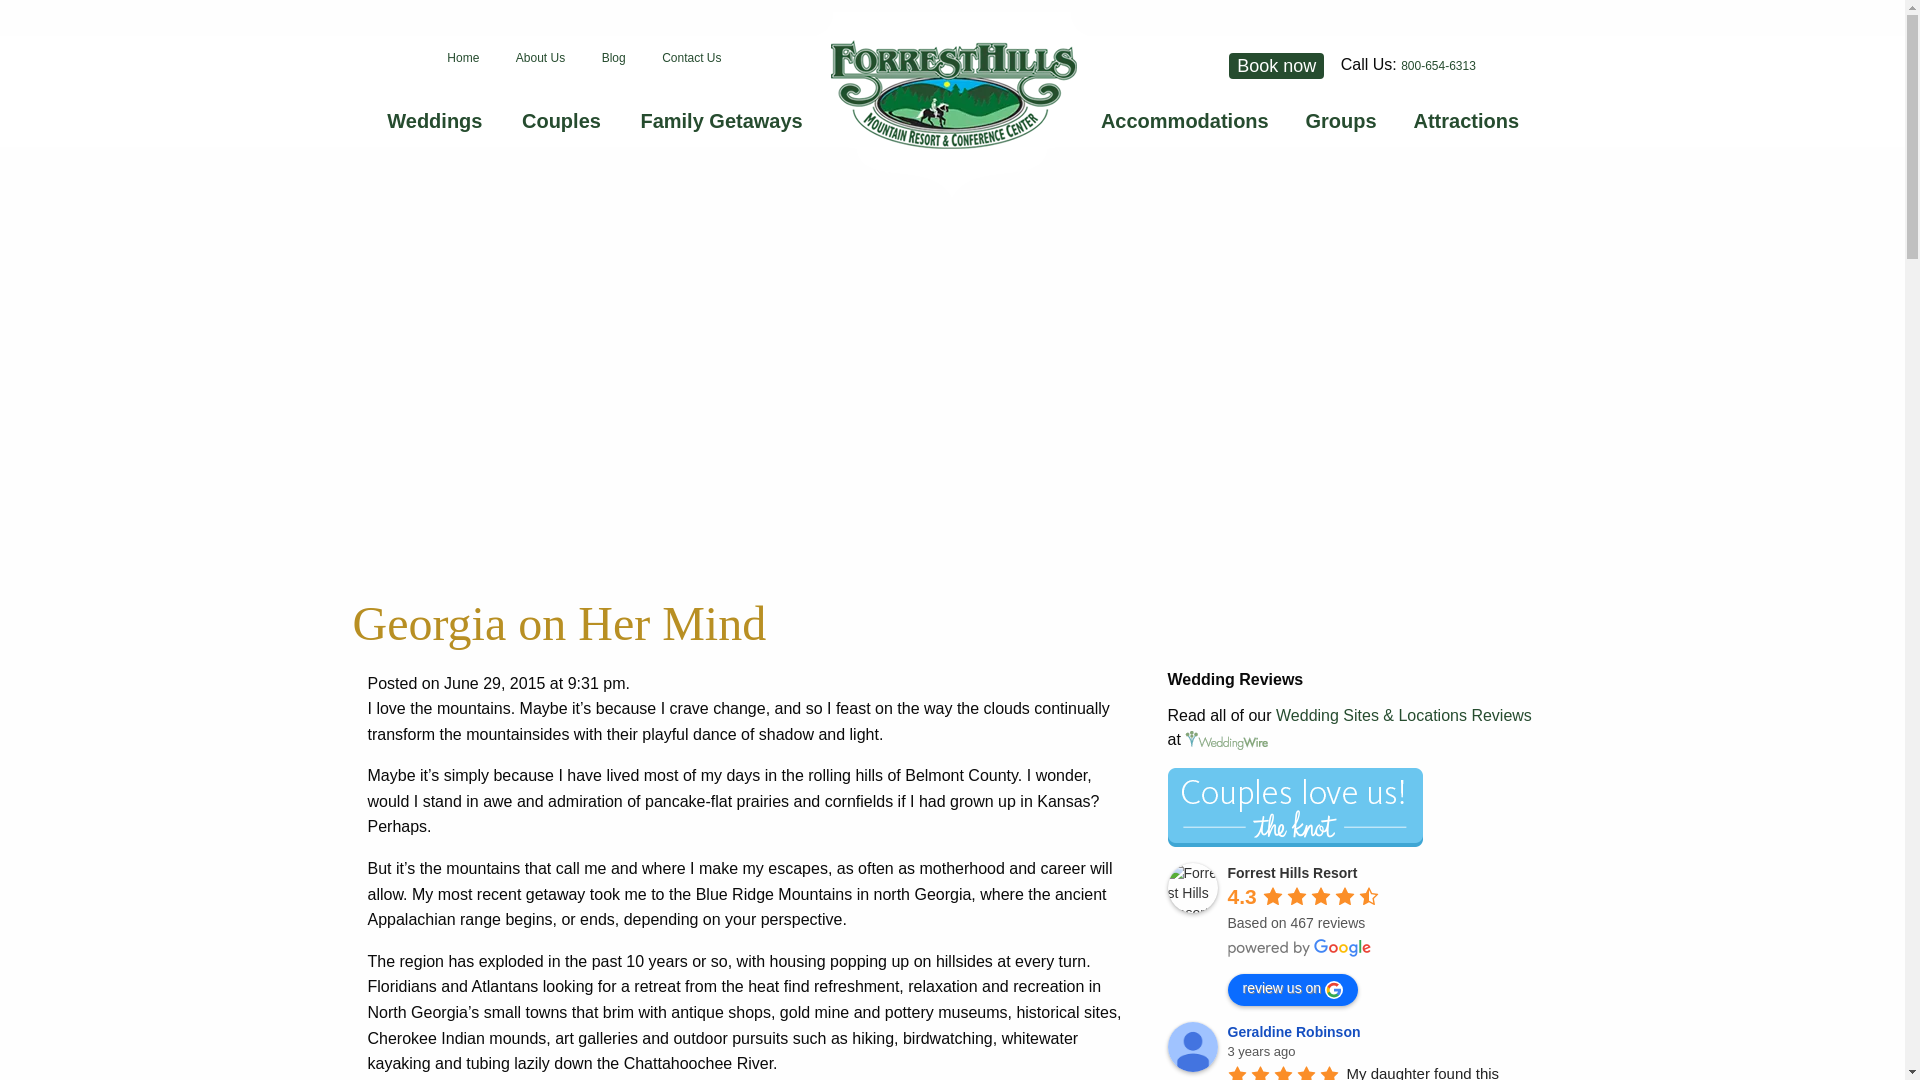  What do you see at coordinates (1282, 65) in the screenshot?
I see `Book now` at bounding box center [1282, 65].